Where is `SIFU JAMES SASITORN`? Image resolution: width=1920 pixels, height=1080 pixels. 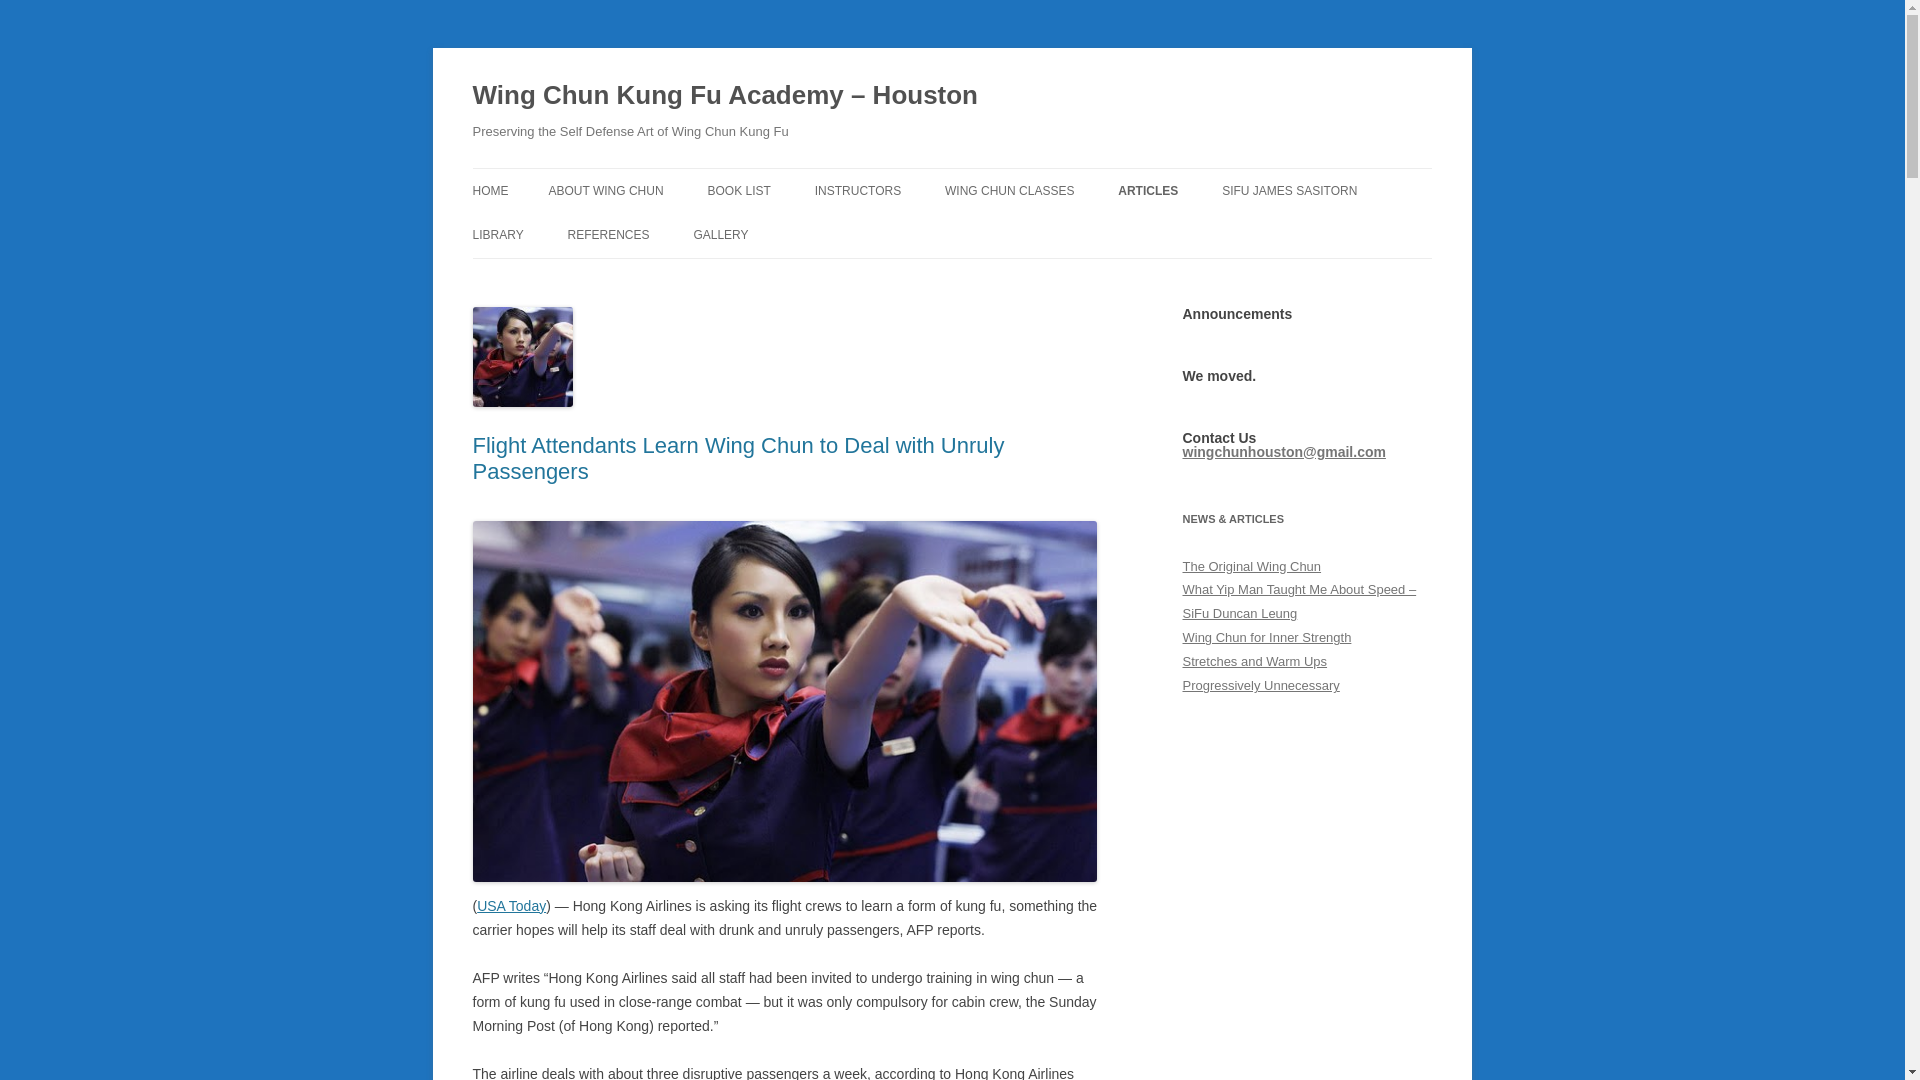
SIFU JAMES SASITORN is located at coordinates (1289, 190).